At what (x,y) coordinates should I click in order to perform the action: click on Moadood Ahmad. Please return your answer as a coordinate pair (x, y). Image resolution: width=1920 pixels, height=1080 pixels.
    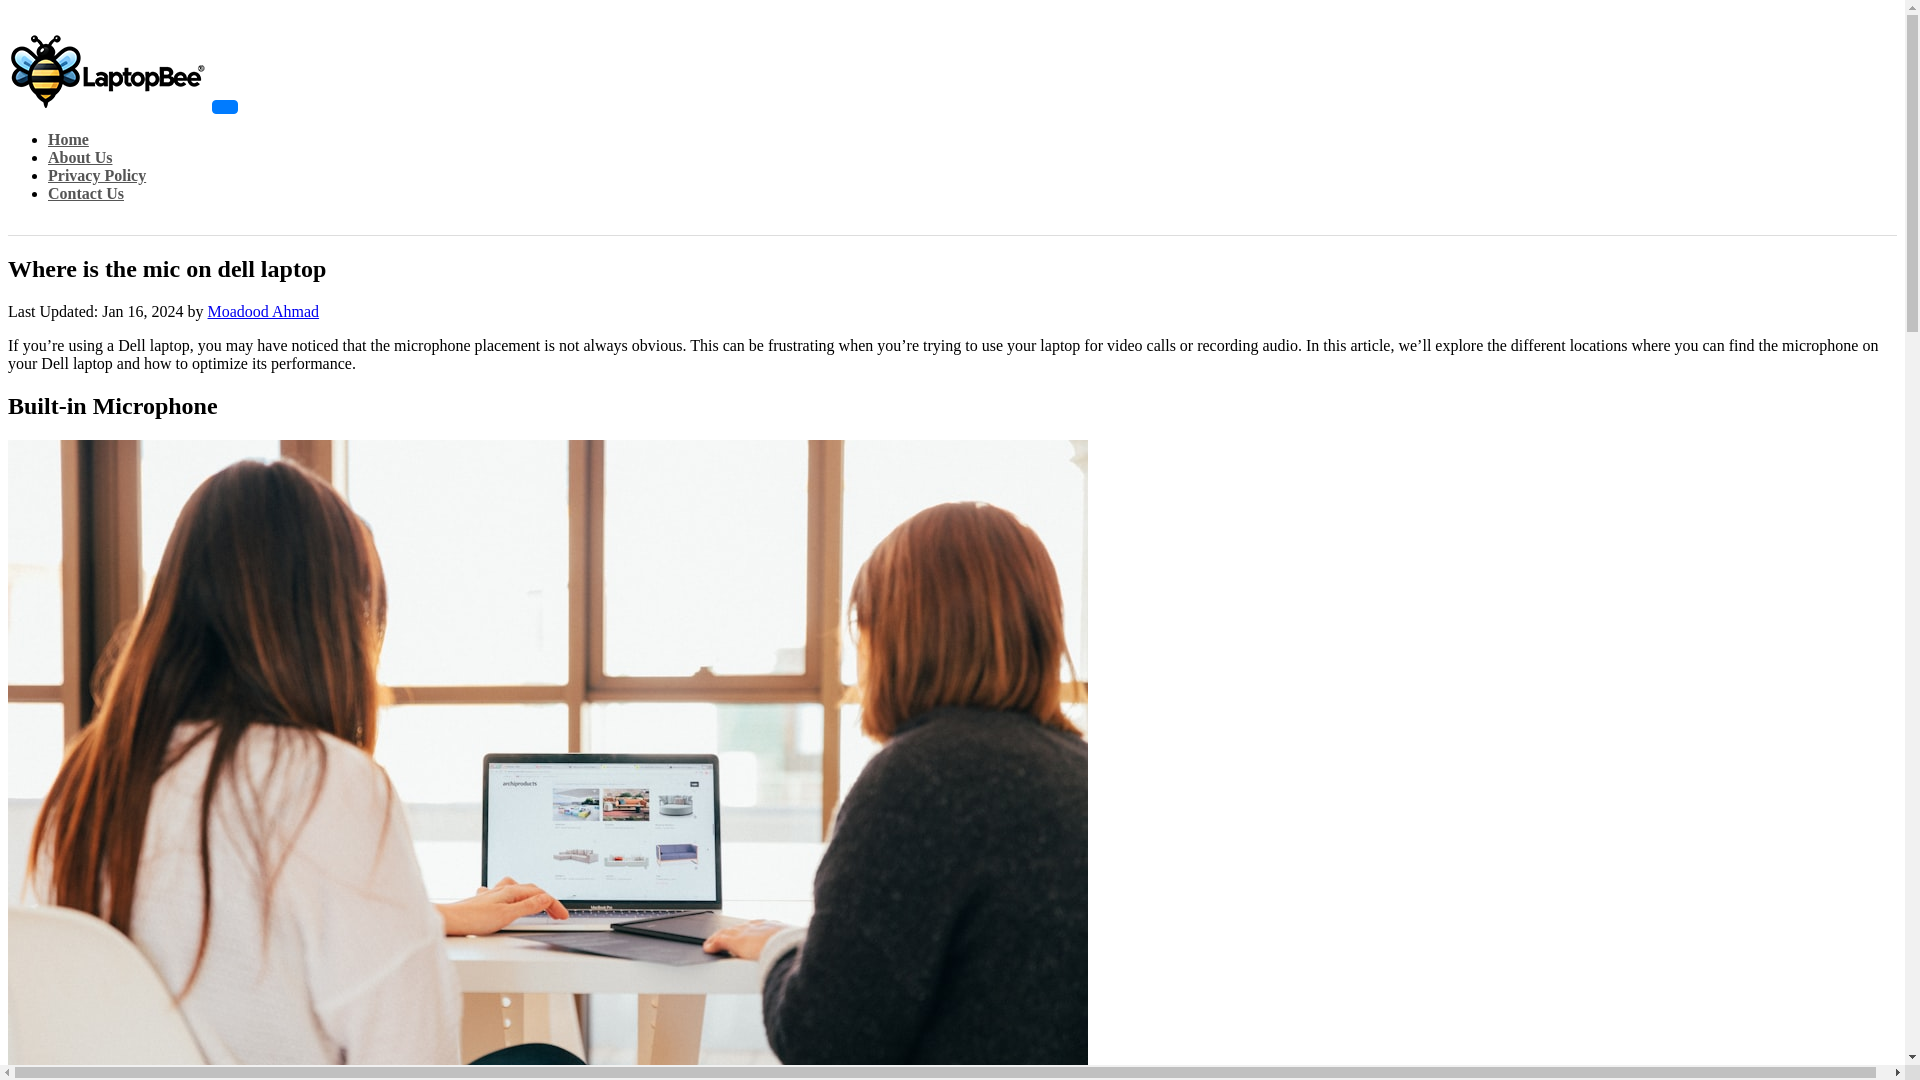
    Looking at the image, I should click on (264, 311).